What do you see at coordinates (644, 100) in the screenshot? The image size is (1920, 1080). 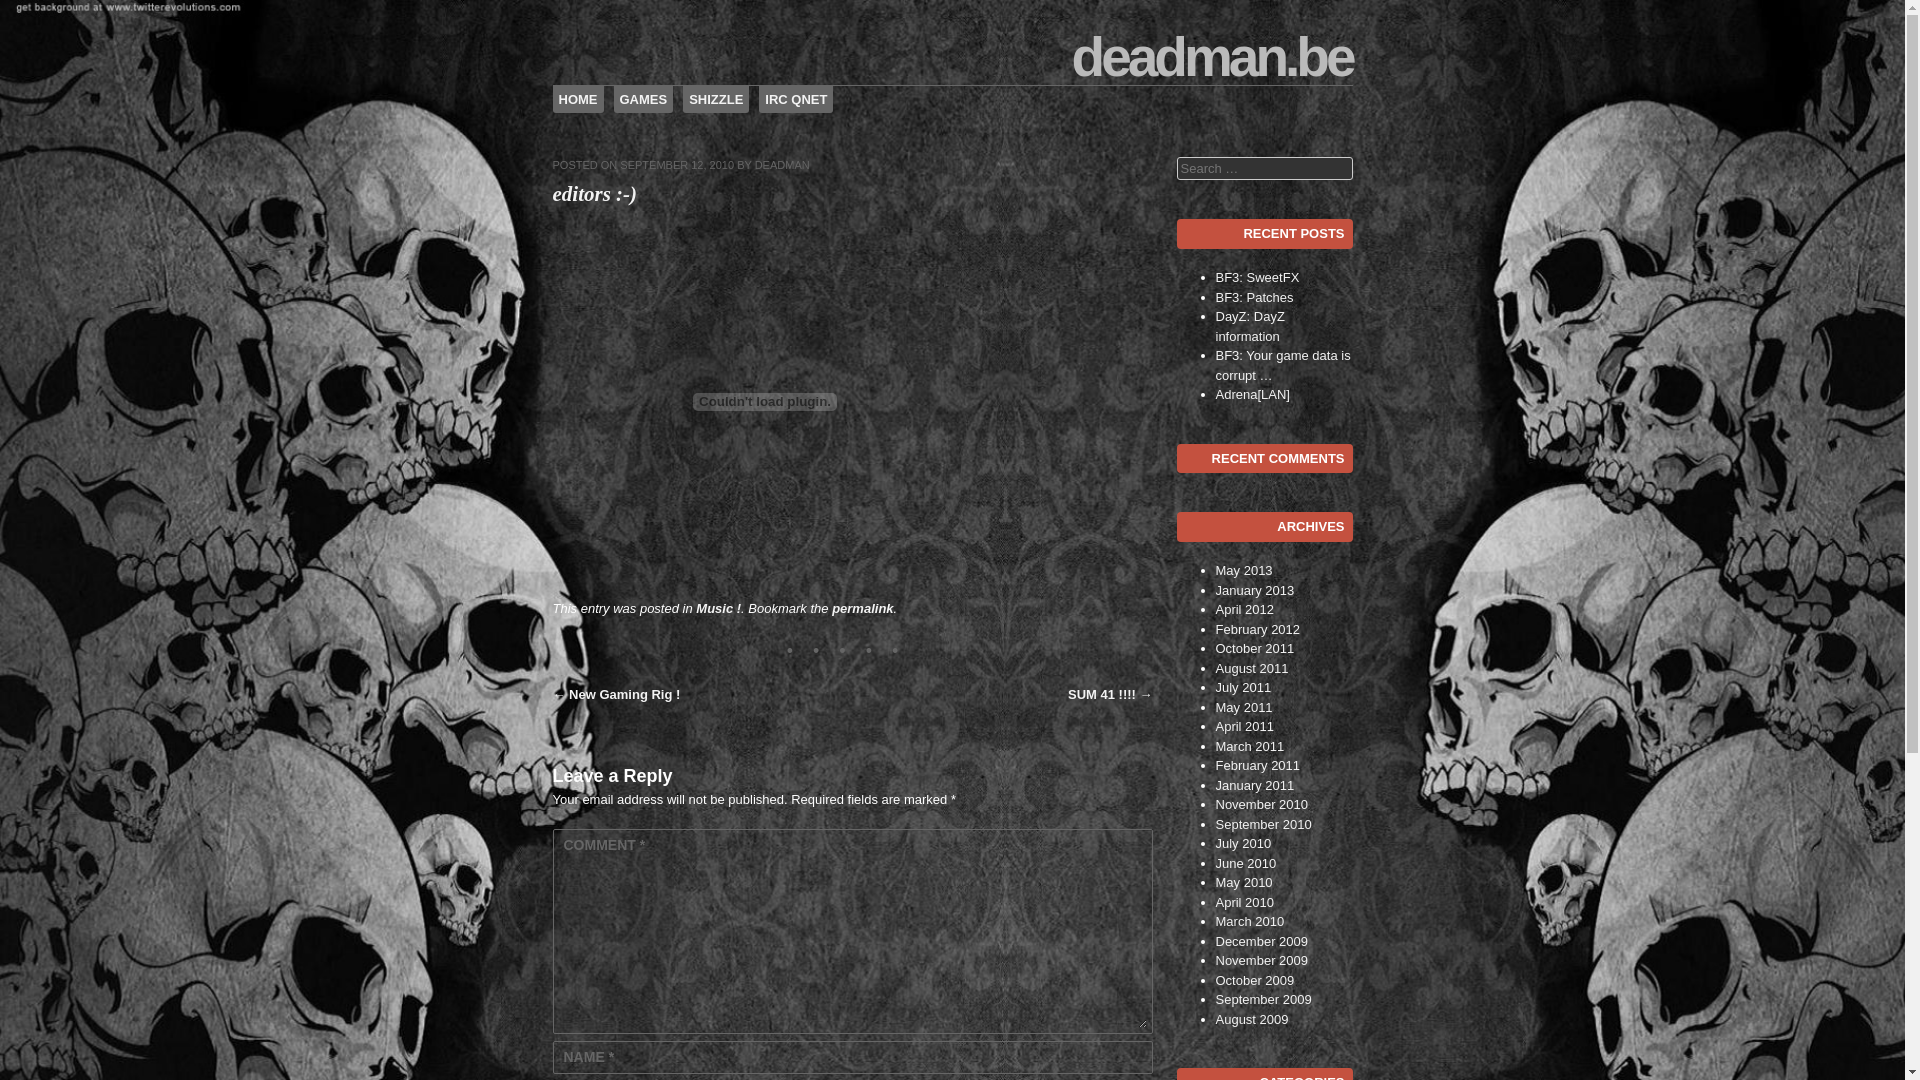 I see `GAMES` at bounding box center [644, 100].